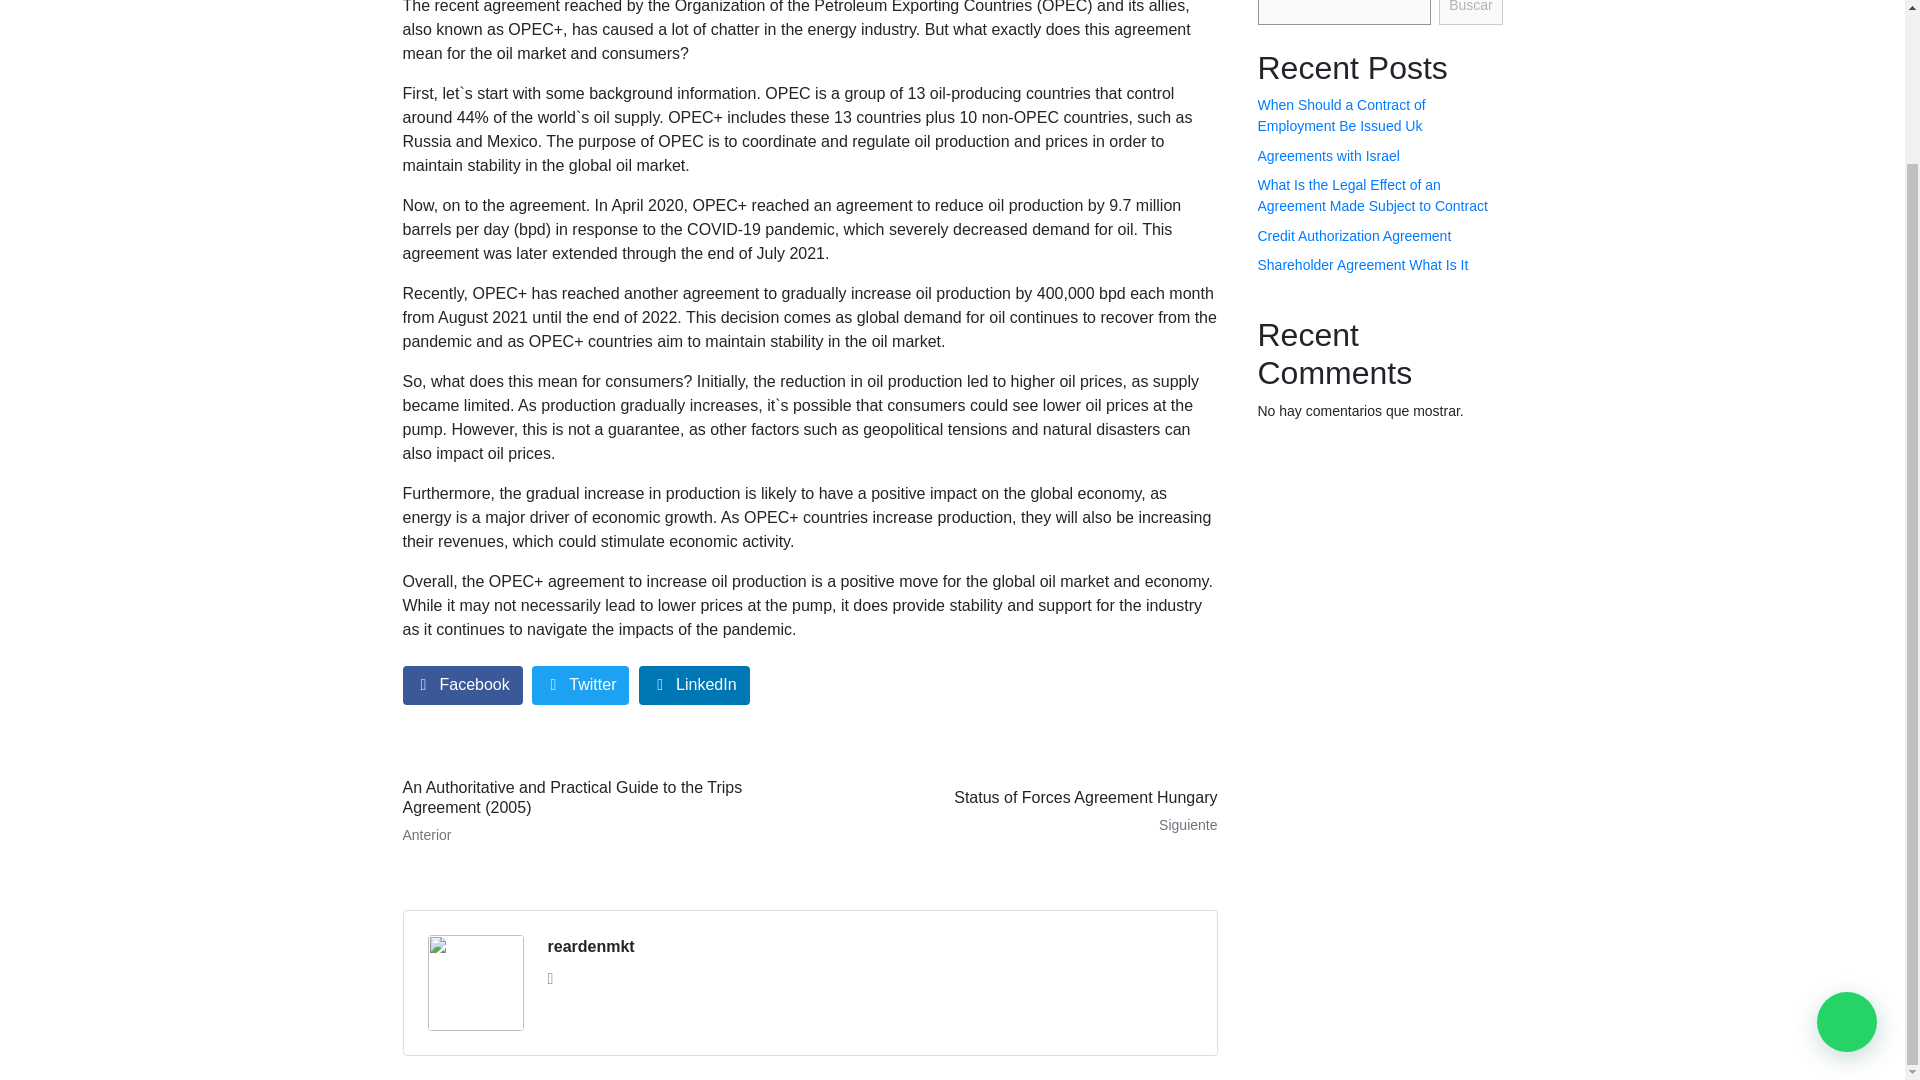 The height and width of the screenshot is (1080, 1920). What do you see at coordinates (1362, 265) in the screenshot?
I see `Status of Forces Agreement Hungary` at bounding box center [1362, 265].